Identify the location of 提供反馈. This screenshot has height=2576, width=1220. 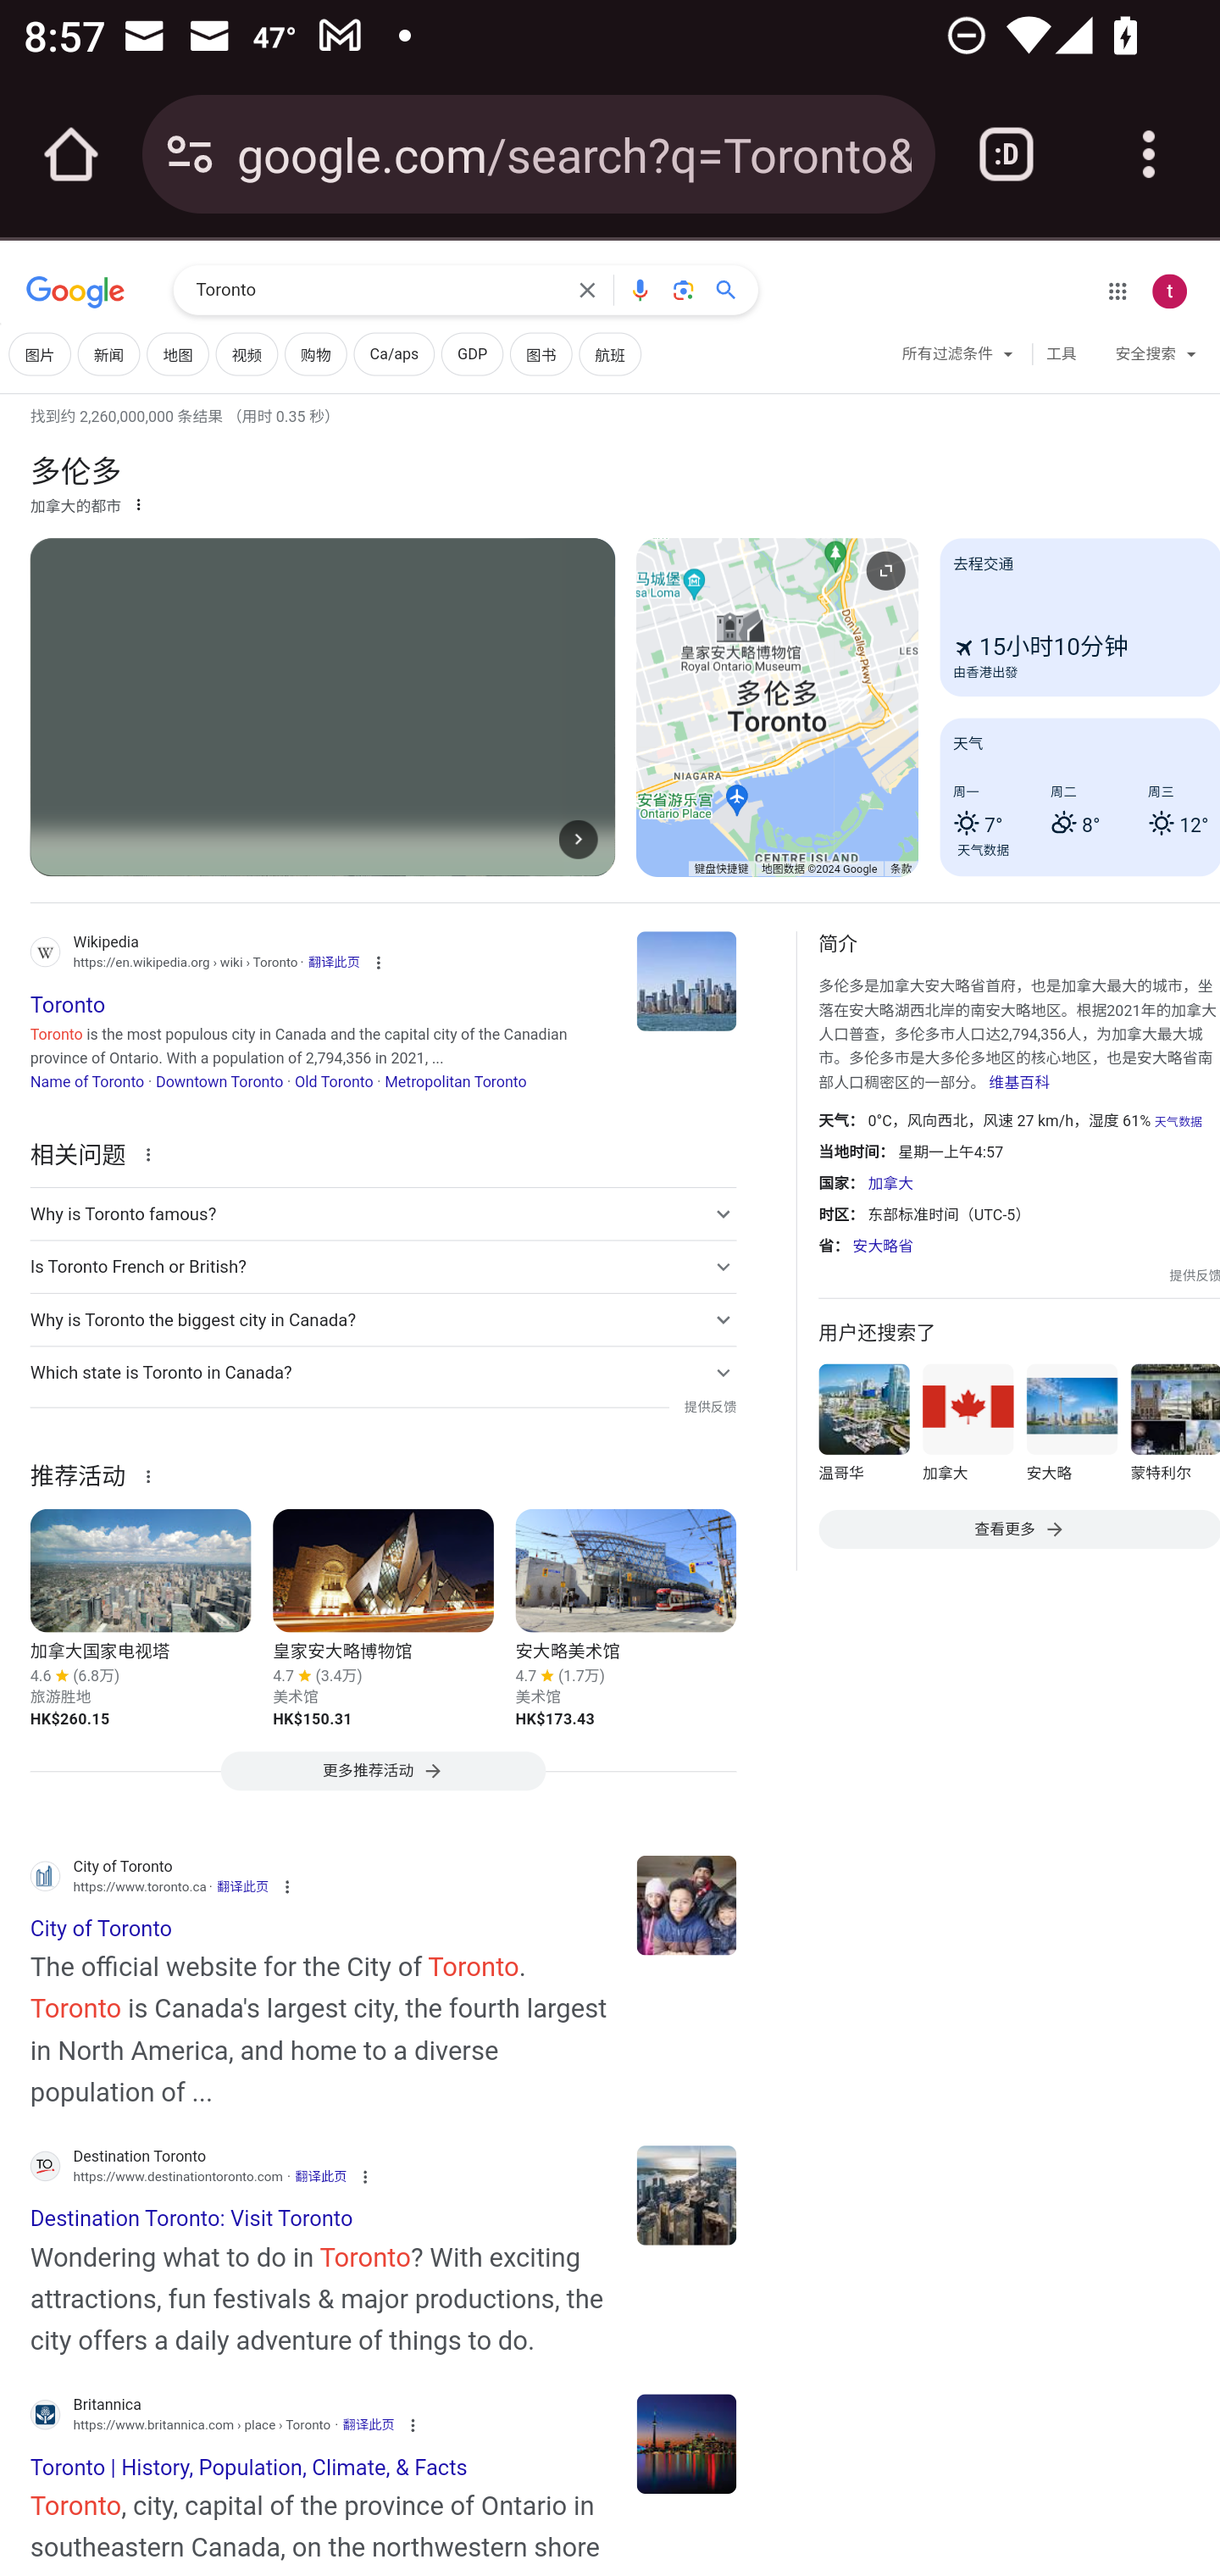
(709, 1407).